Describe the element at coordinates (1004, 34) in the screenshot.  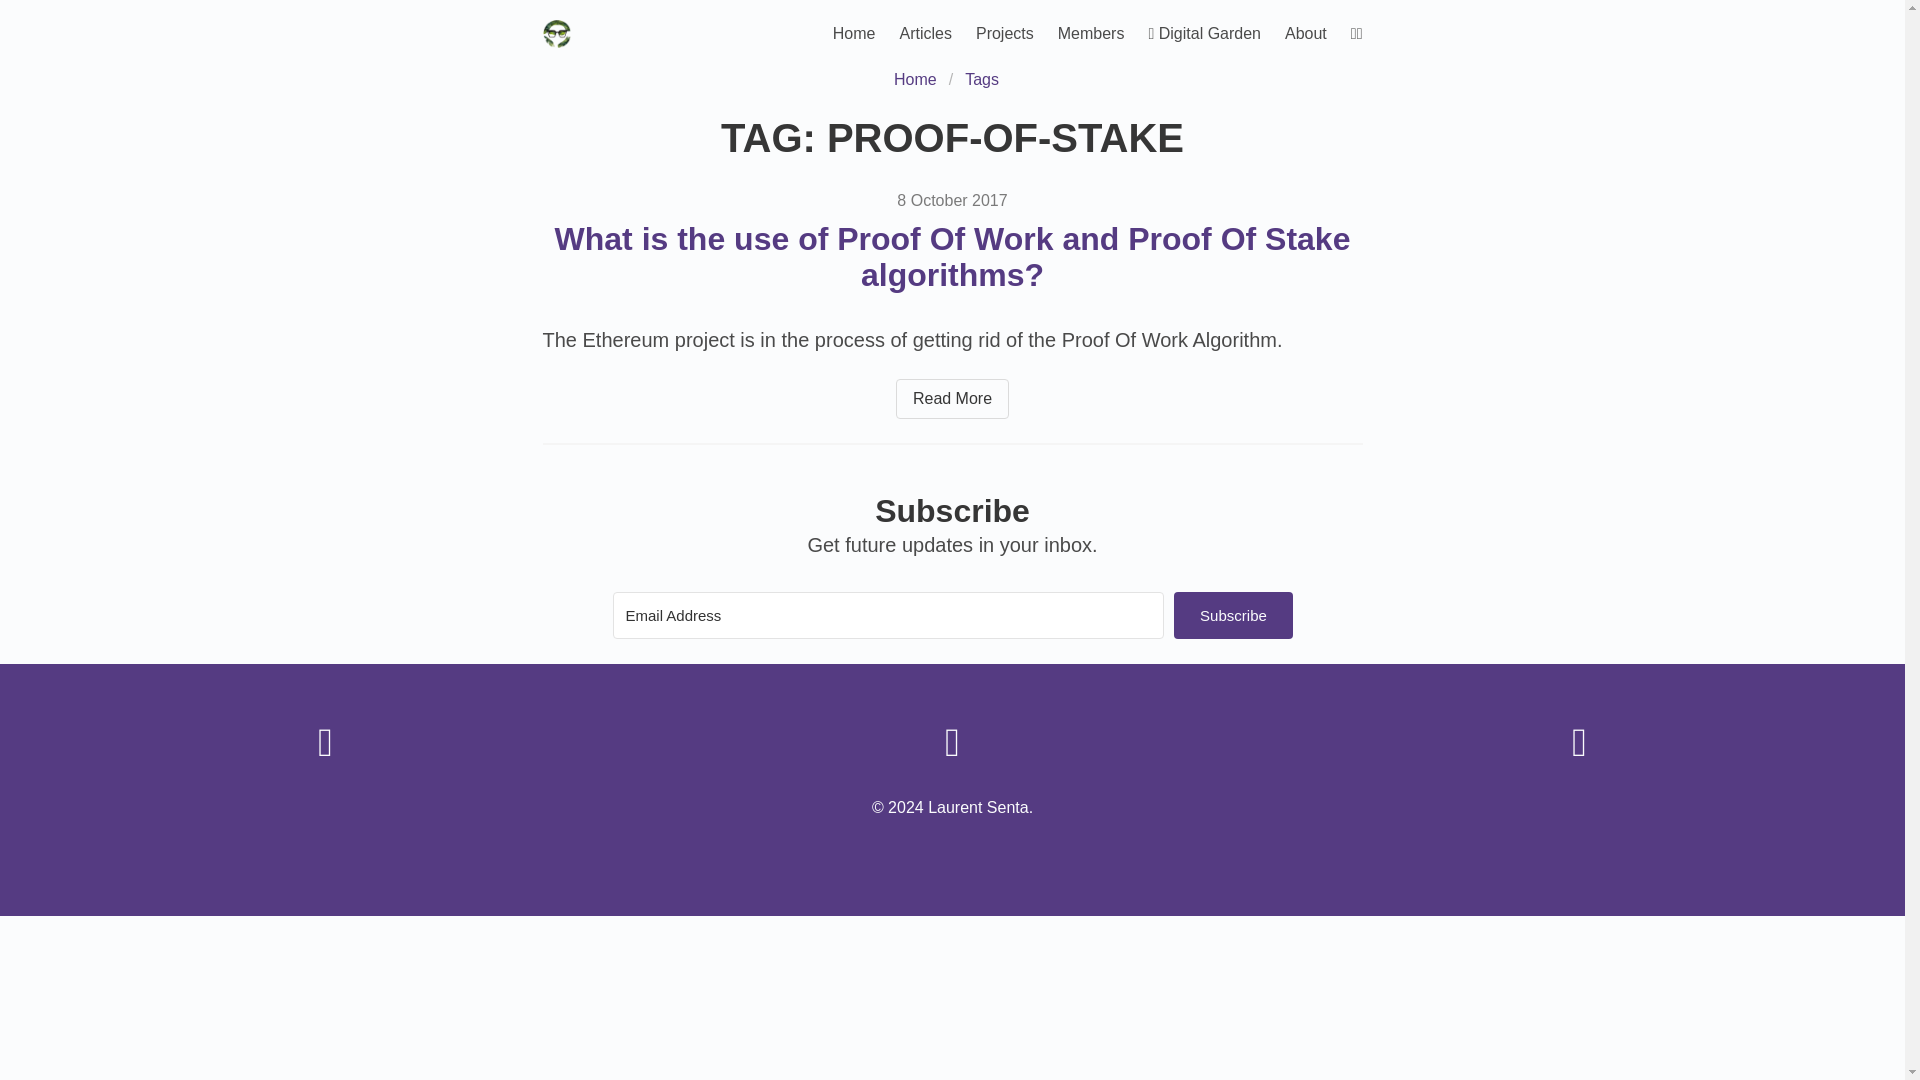
I see `Projects` at that location.